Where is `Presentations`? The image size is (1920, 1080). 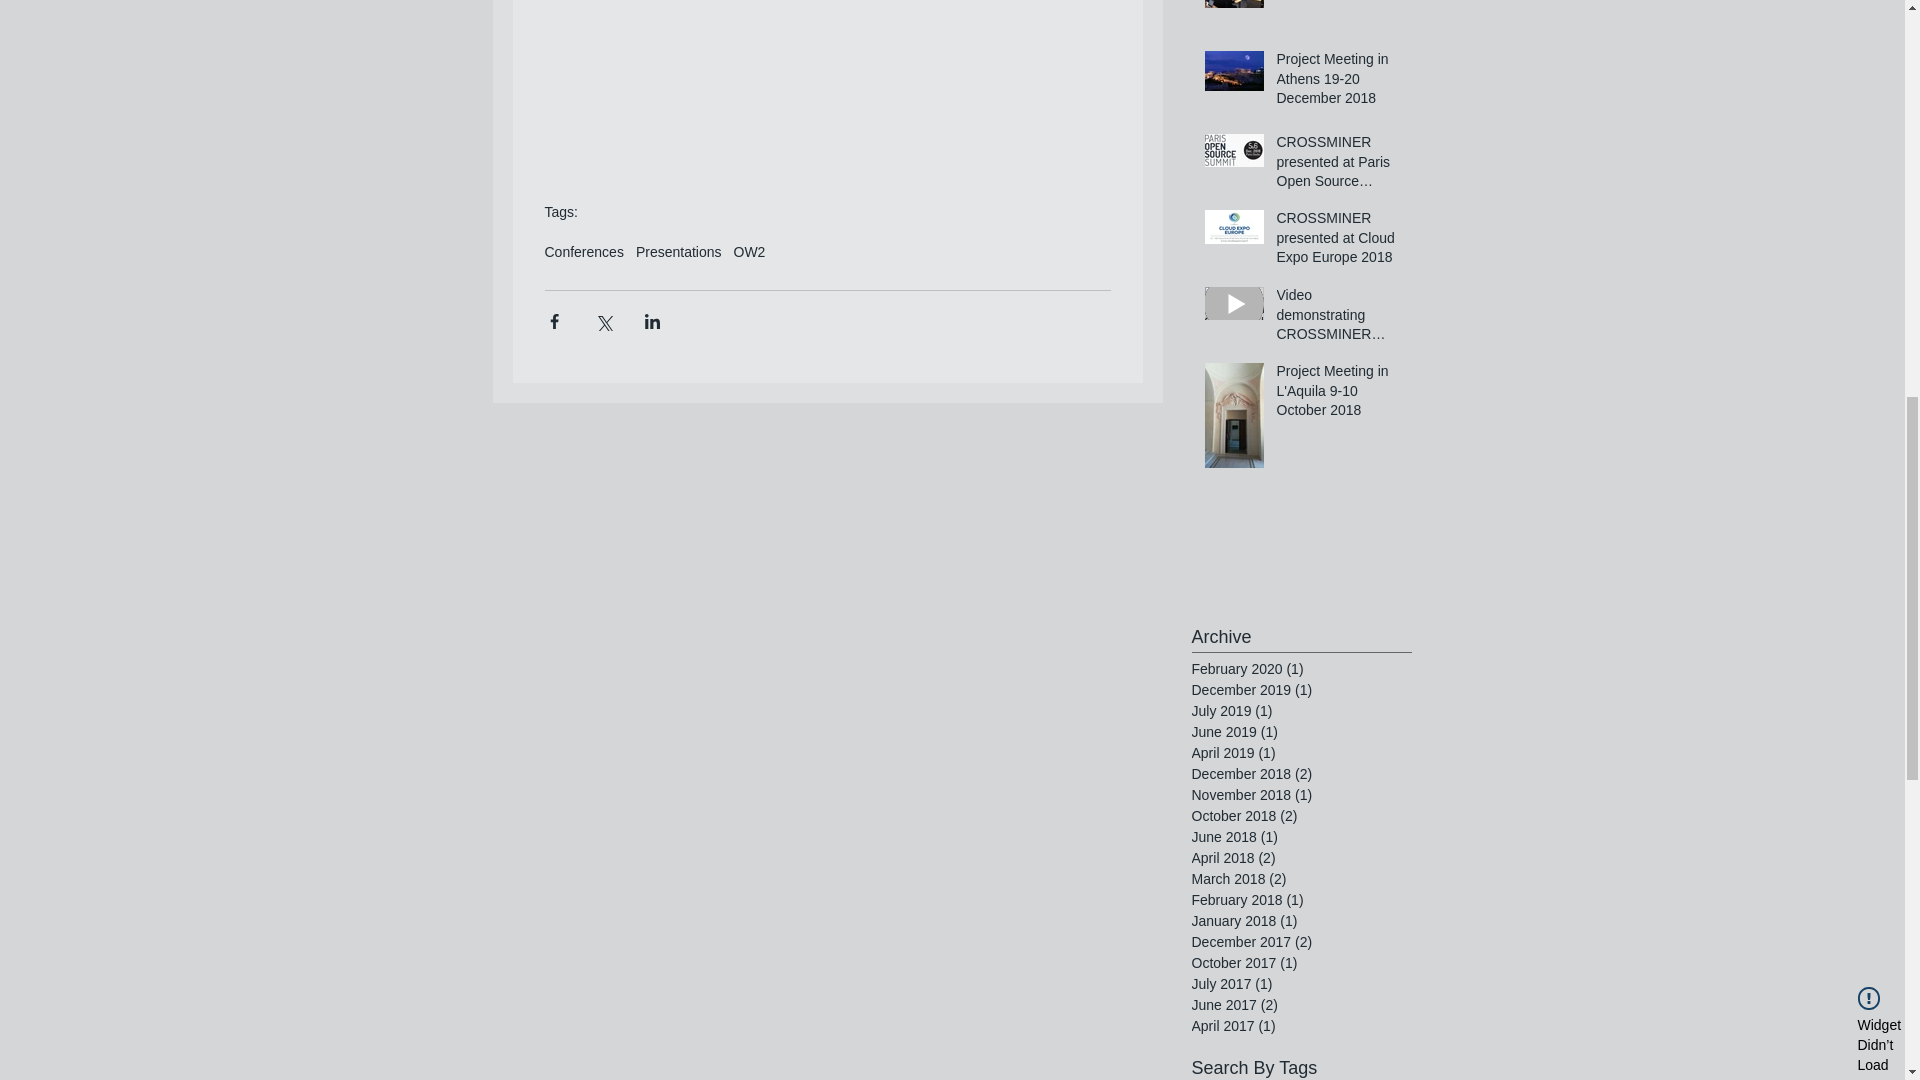
Presentations is located at coordinates (678, 252).